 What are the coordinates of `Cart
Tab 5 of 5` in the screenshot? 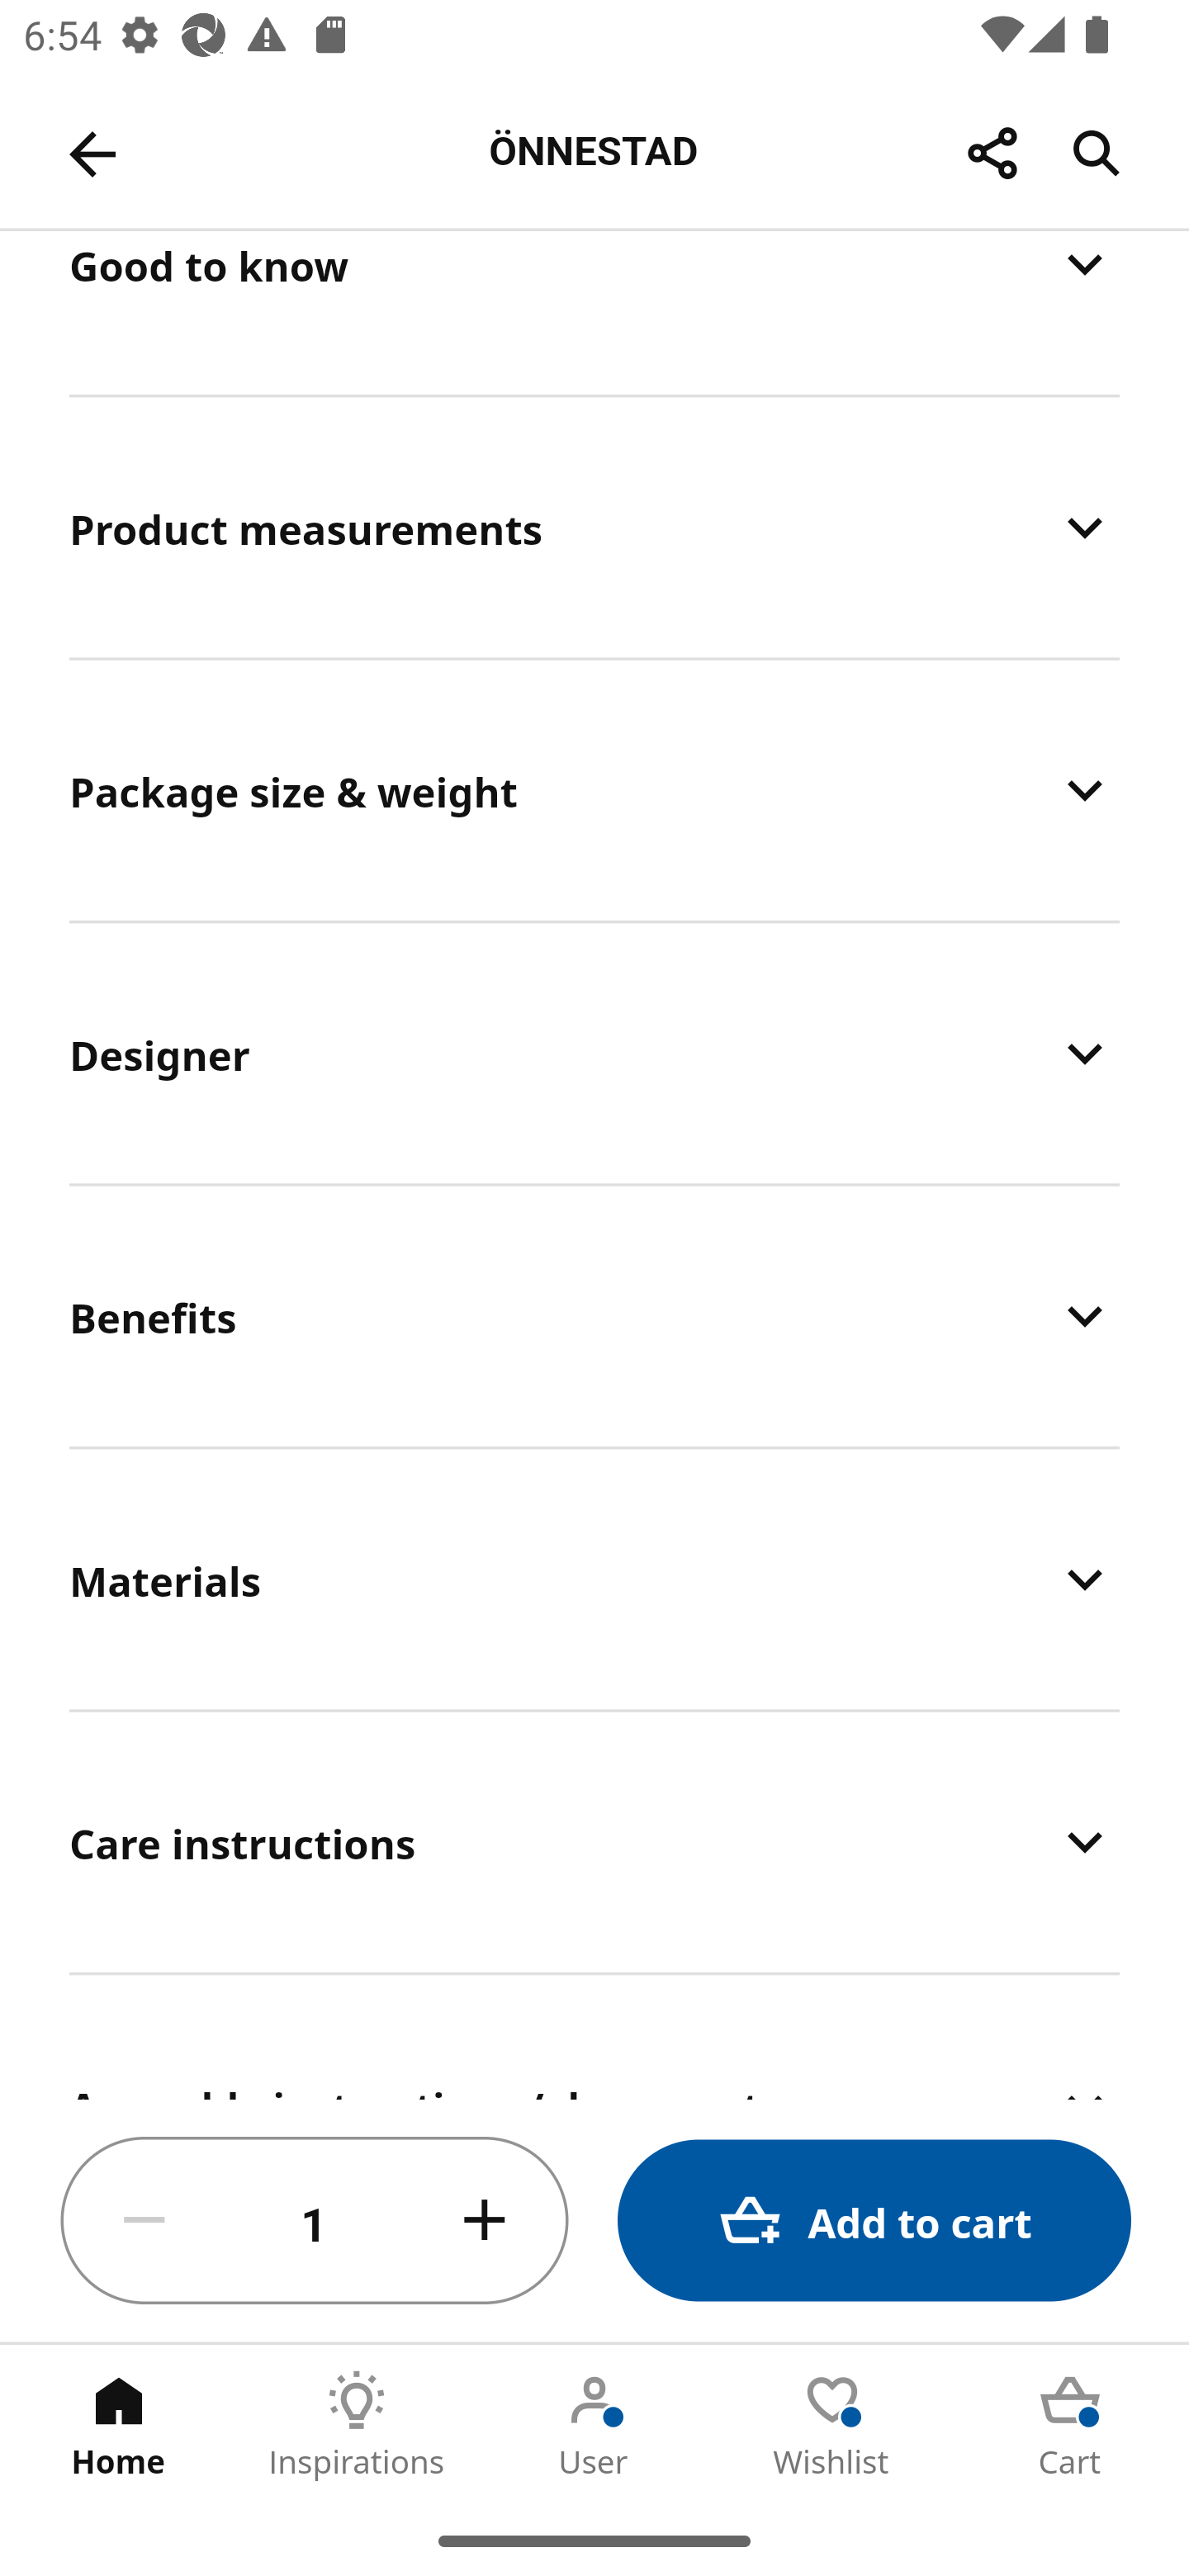 It's located at (1070, 2425).